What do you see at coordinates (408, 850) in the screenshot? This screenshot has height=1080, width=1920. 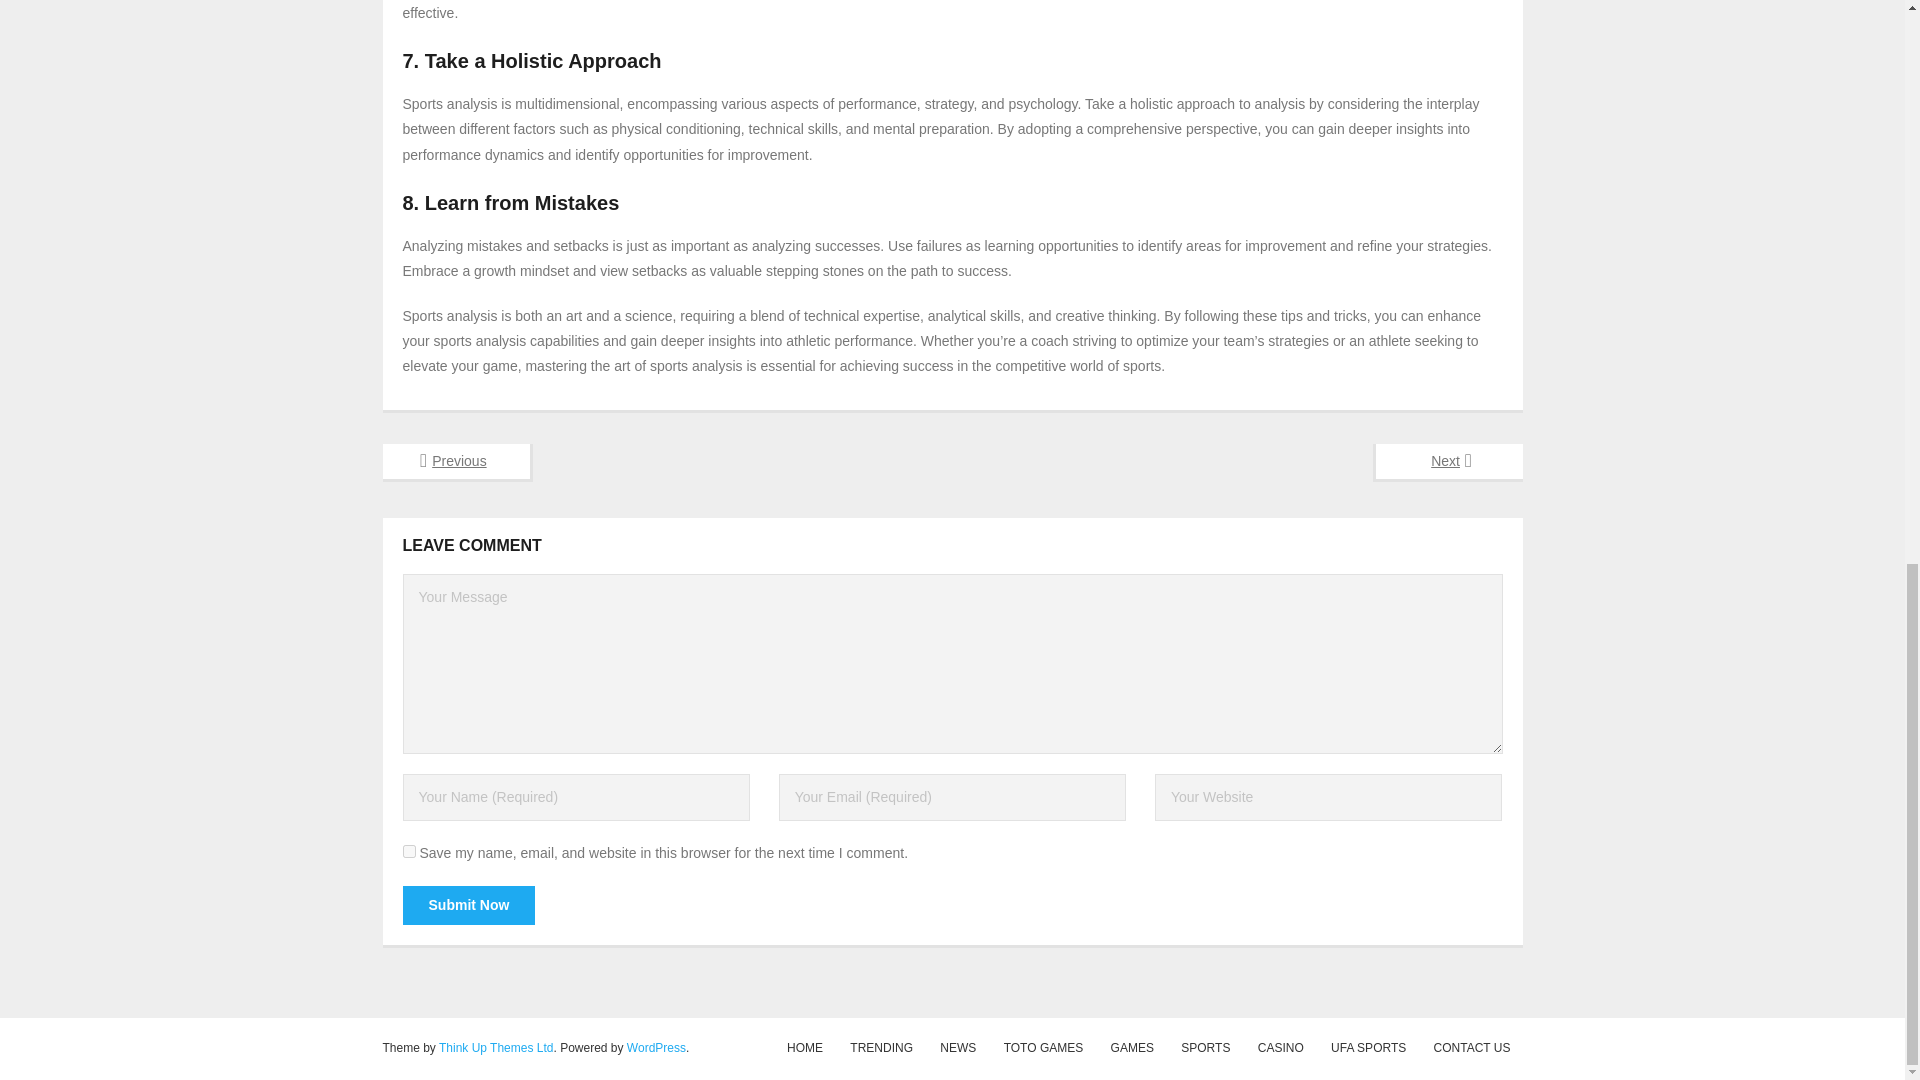 I see `yes` at bounding box center [408, 850].